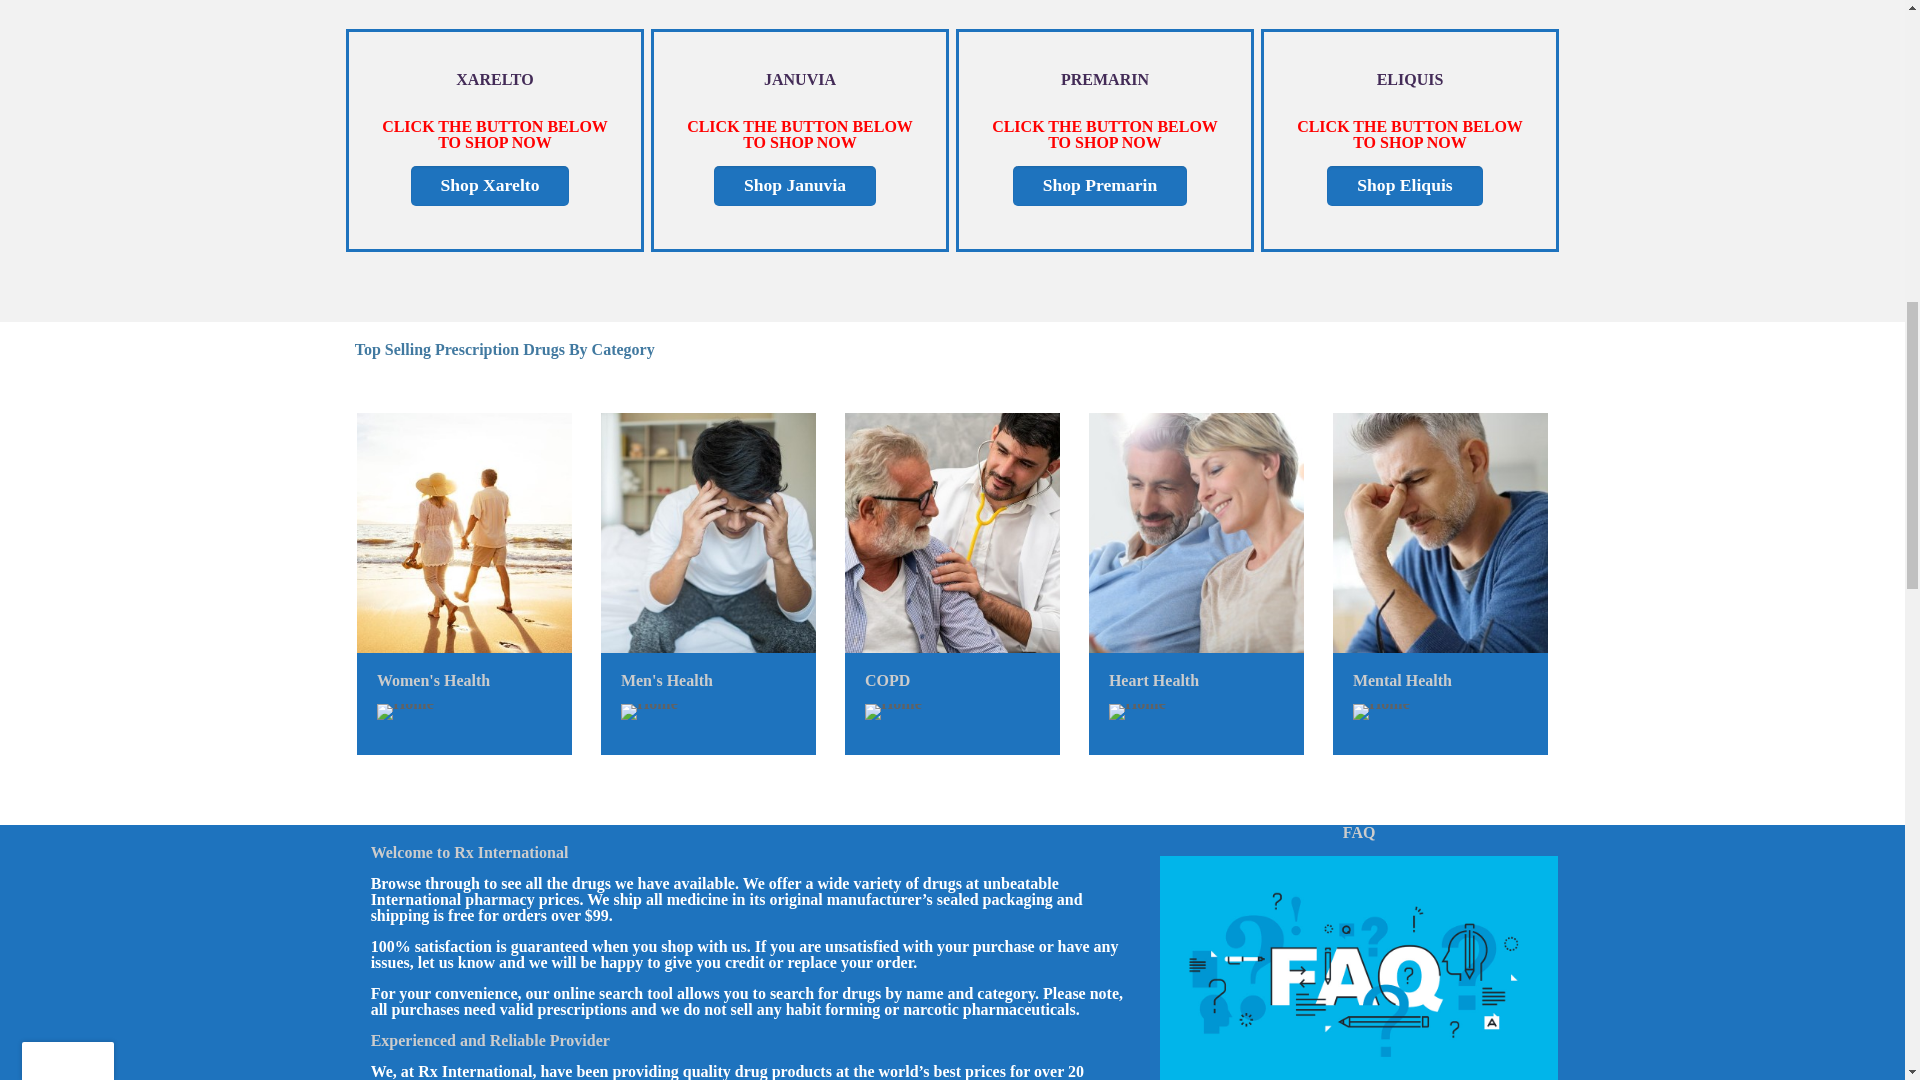 The width and height of the screenshot is (1920, 1080). I want to click on Shop Xarelto, so click(490, 186).